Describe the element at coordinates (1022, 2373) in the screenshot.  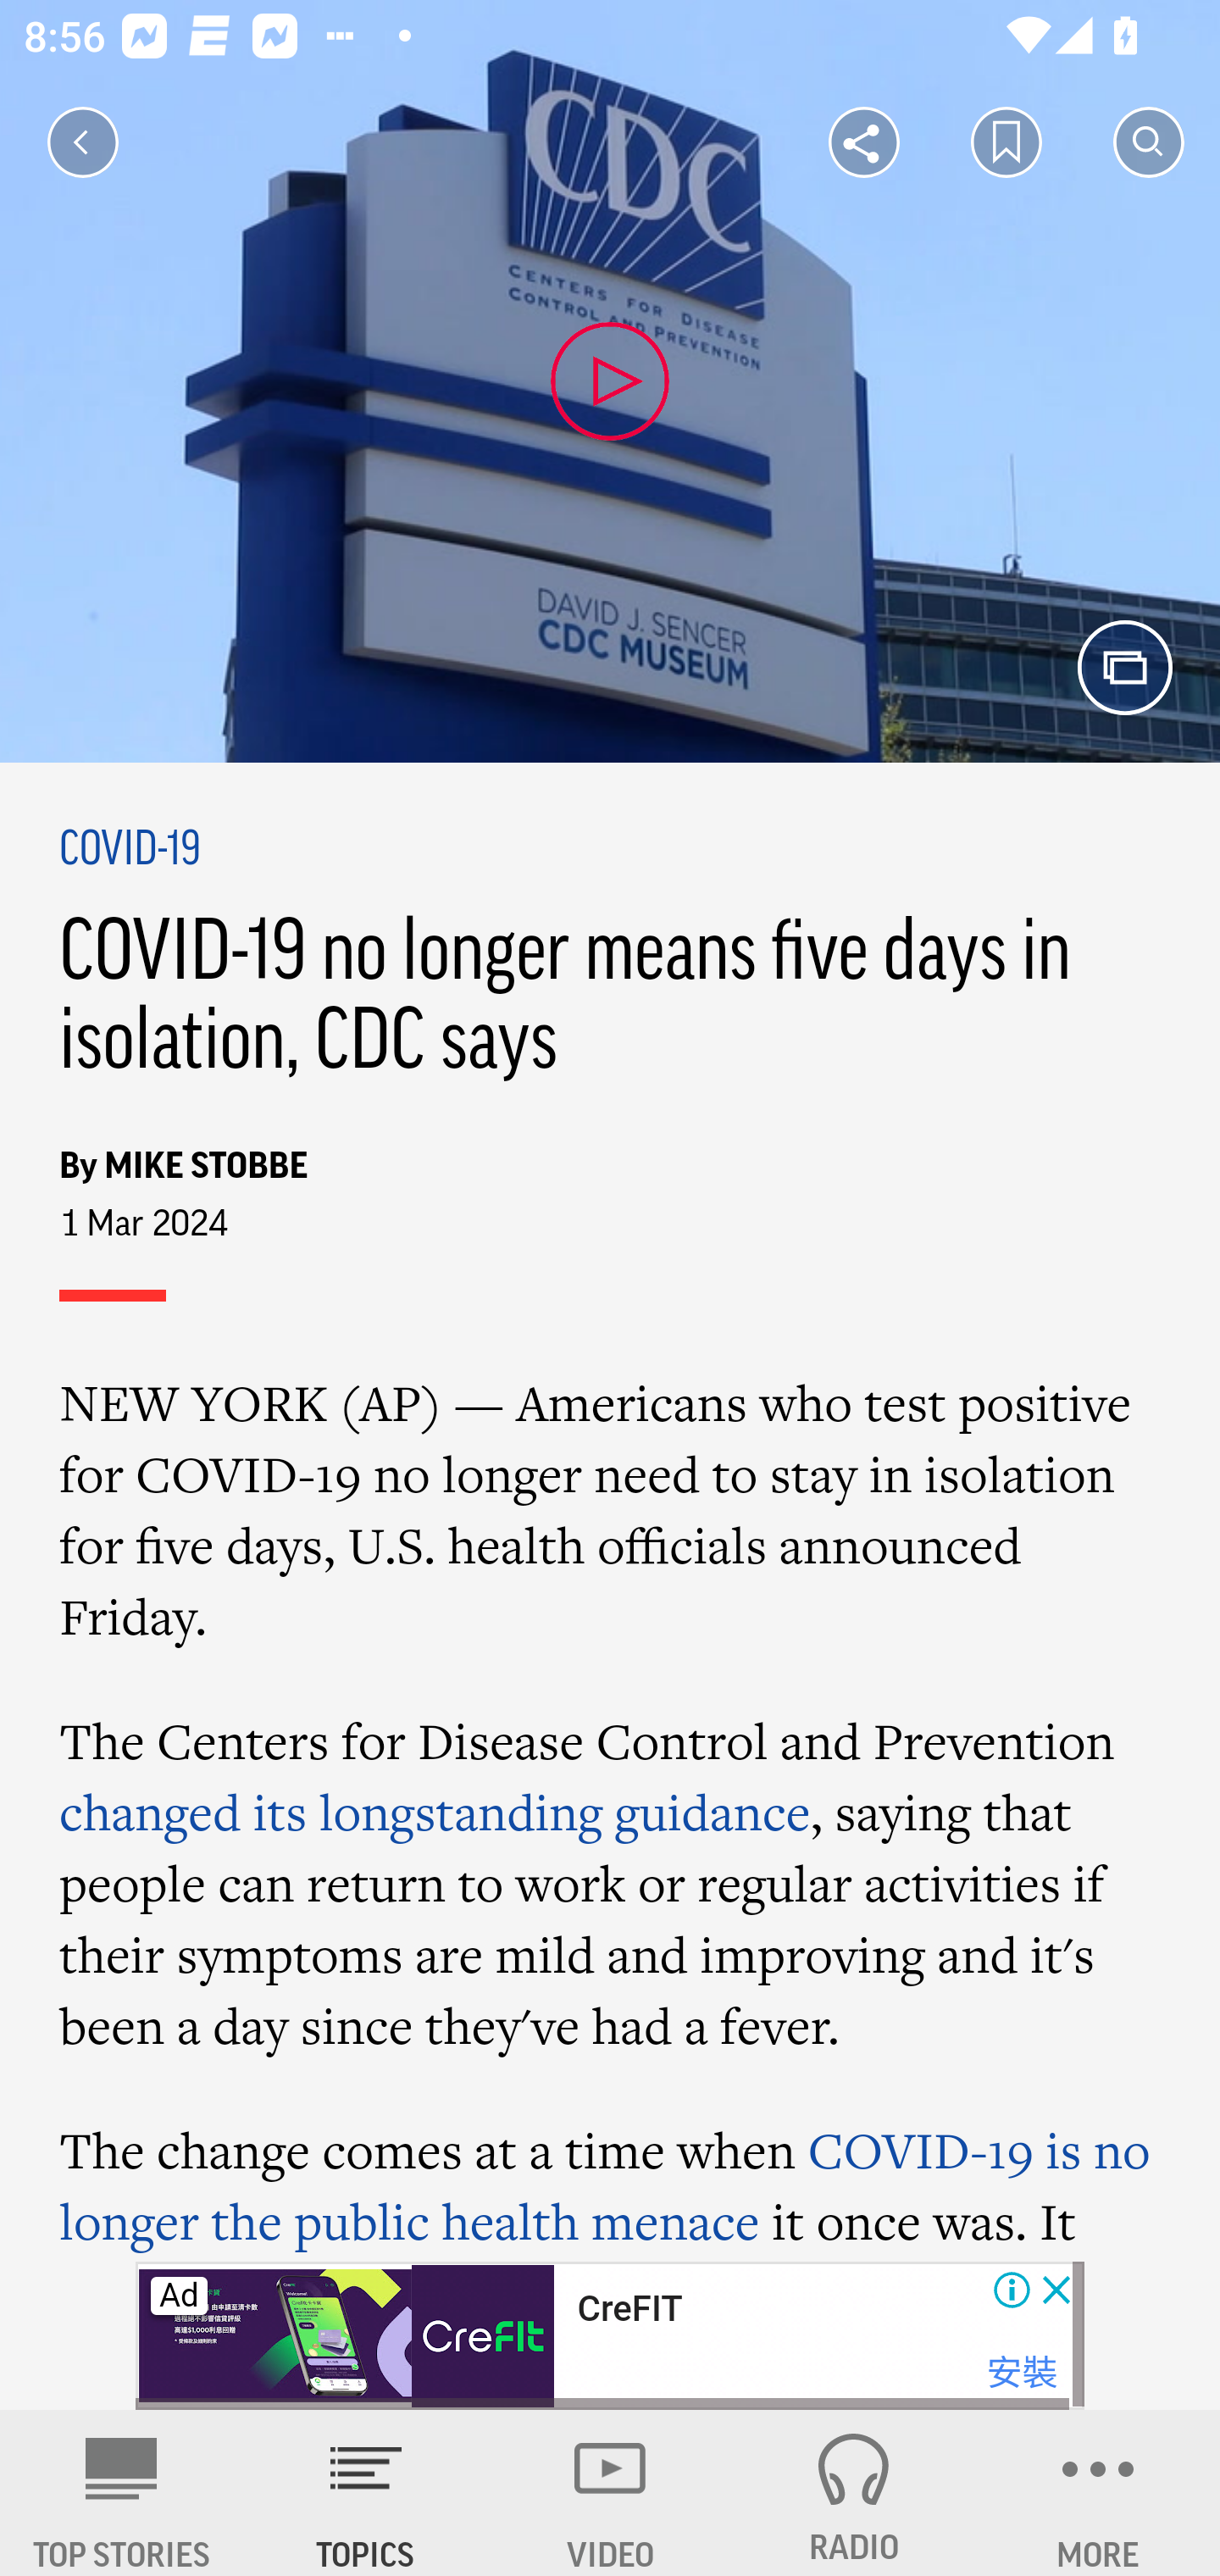
I see `安裝` at that location.